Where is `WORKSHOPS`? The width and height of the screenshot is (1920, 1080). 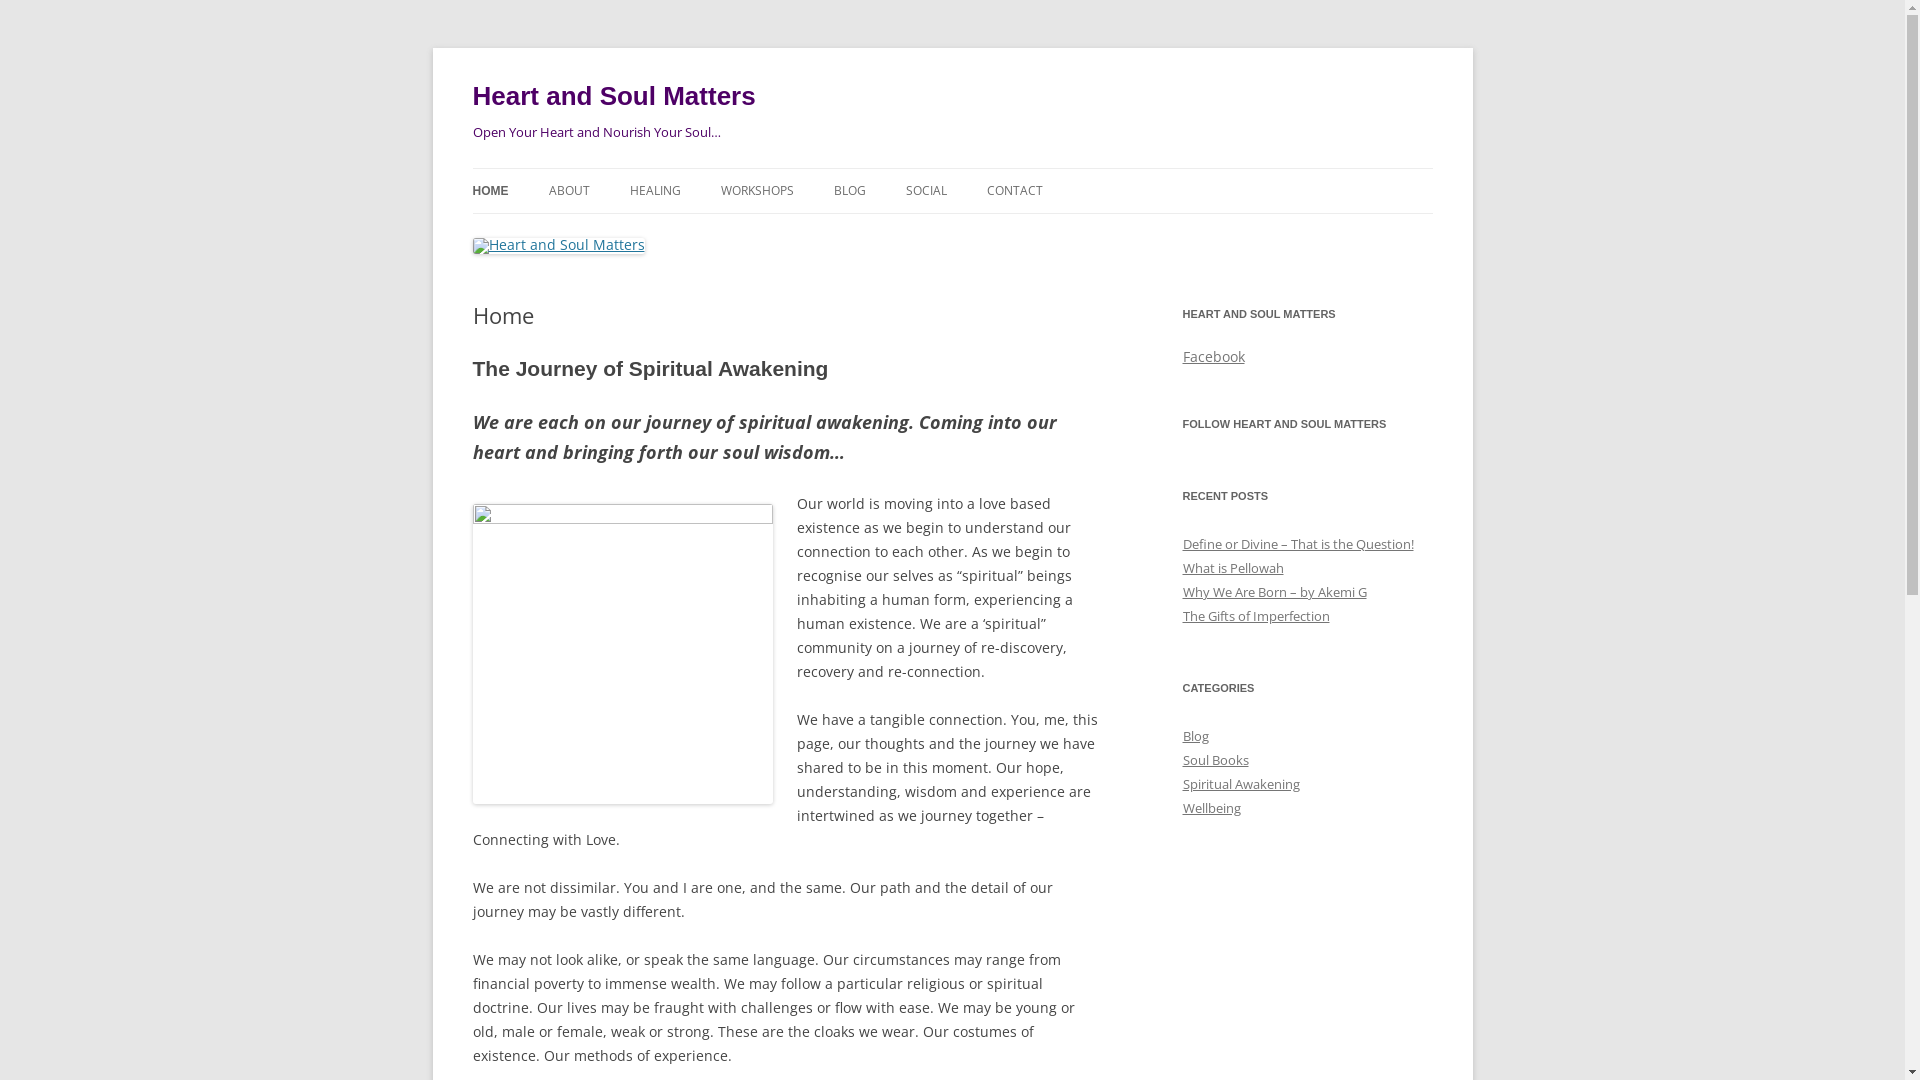 WORKSHOPS is located at coordinates (756, 191).